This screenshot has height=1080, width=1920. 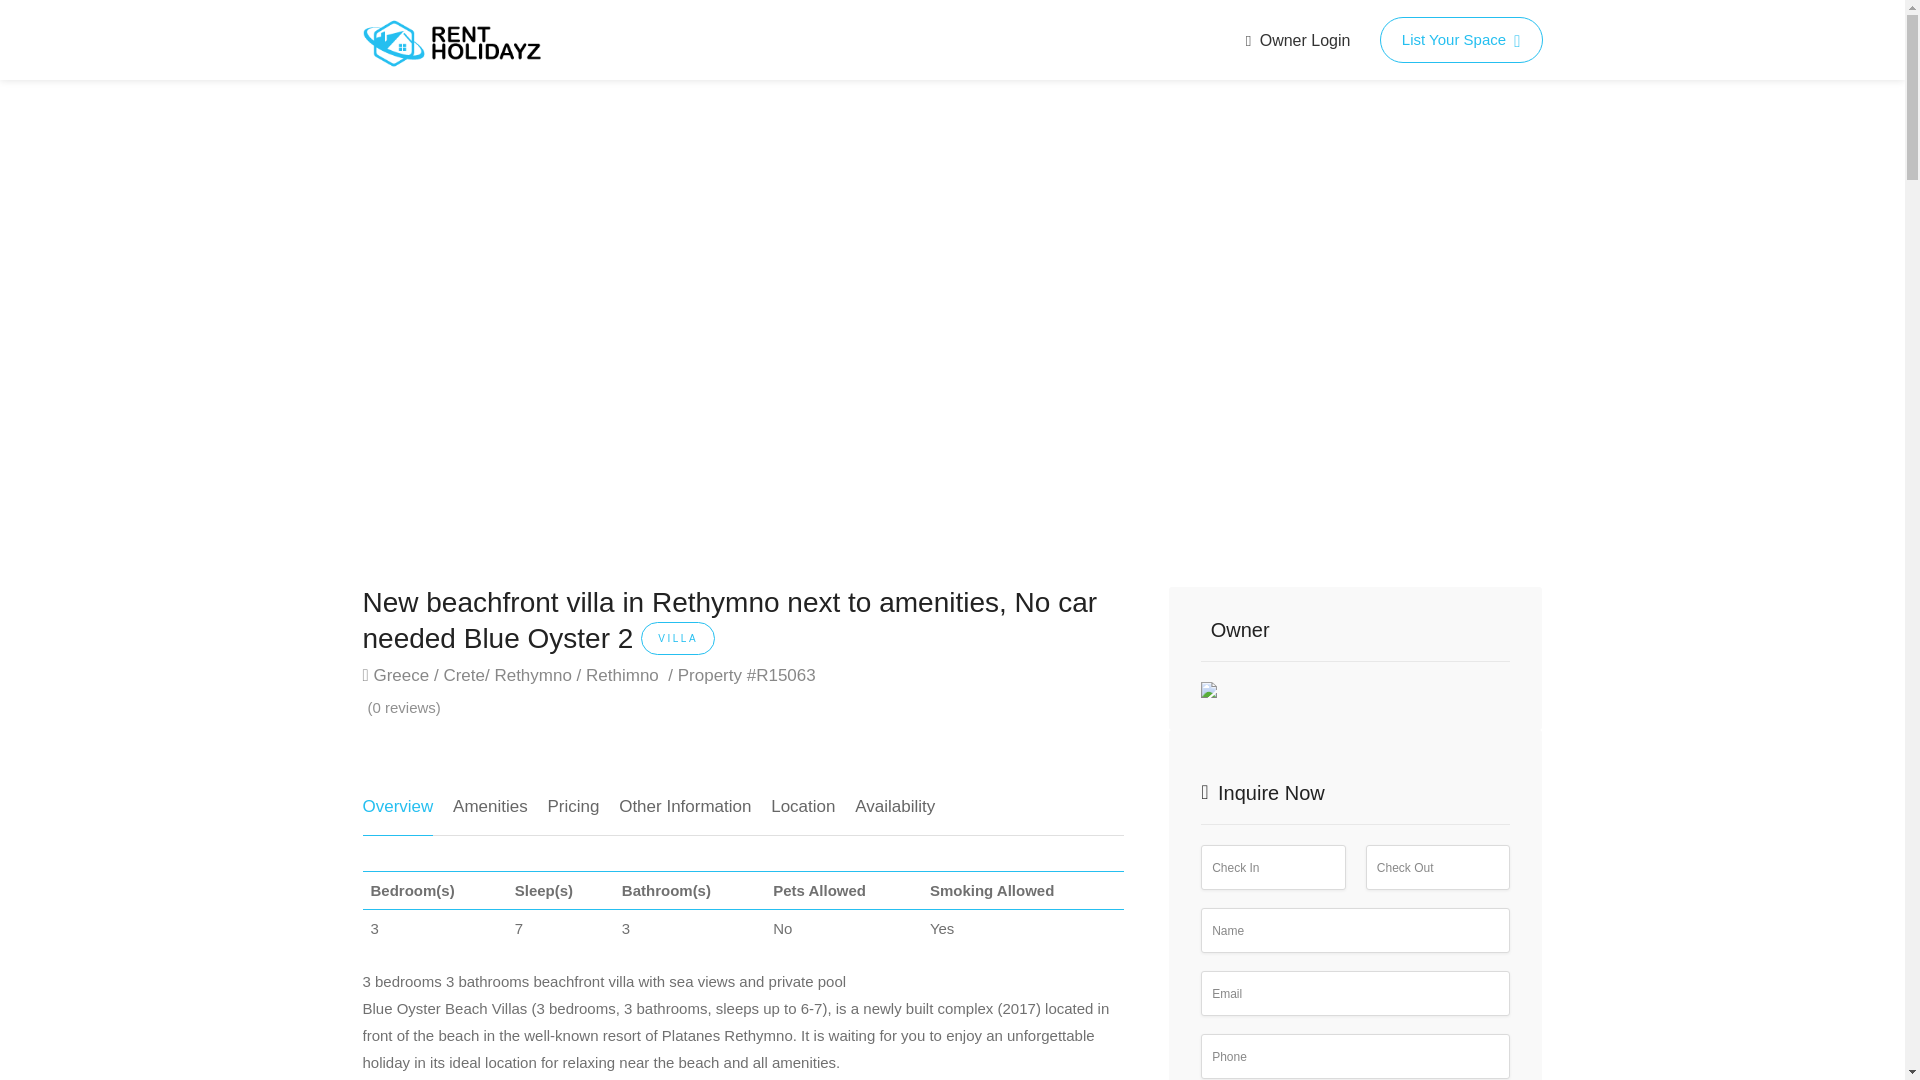 I want to click on Owner Login, so click(x=1298, y=40).